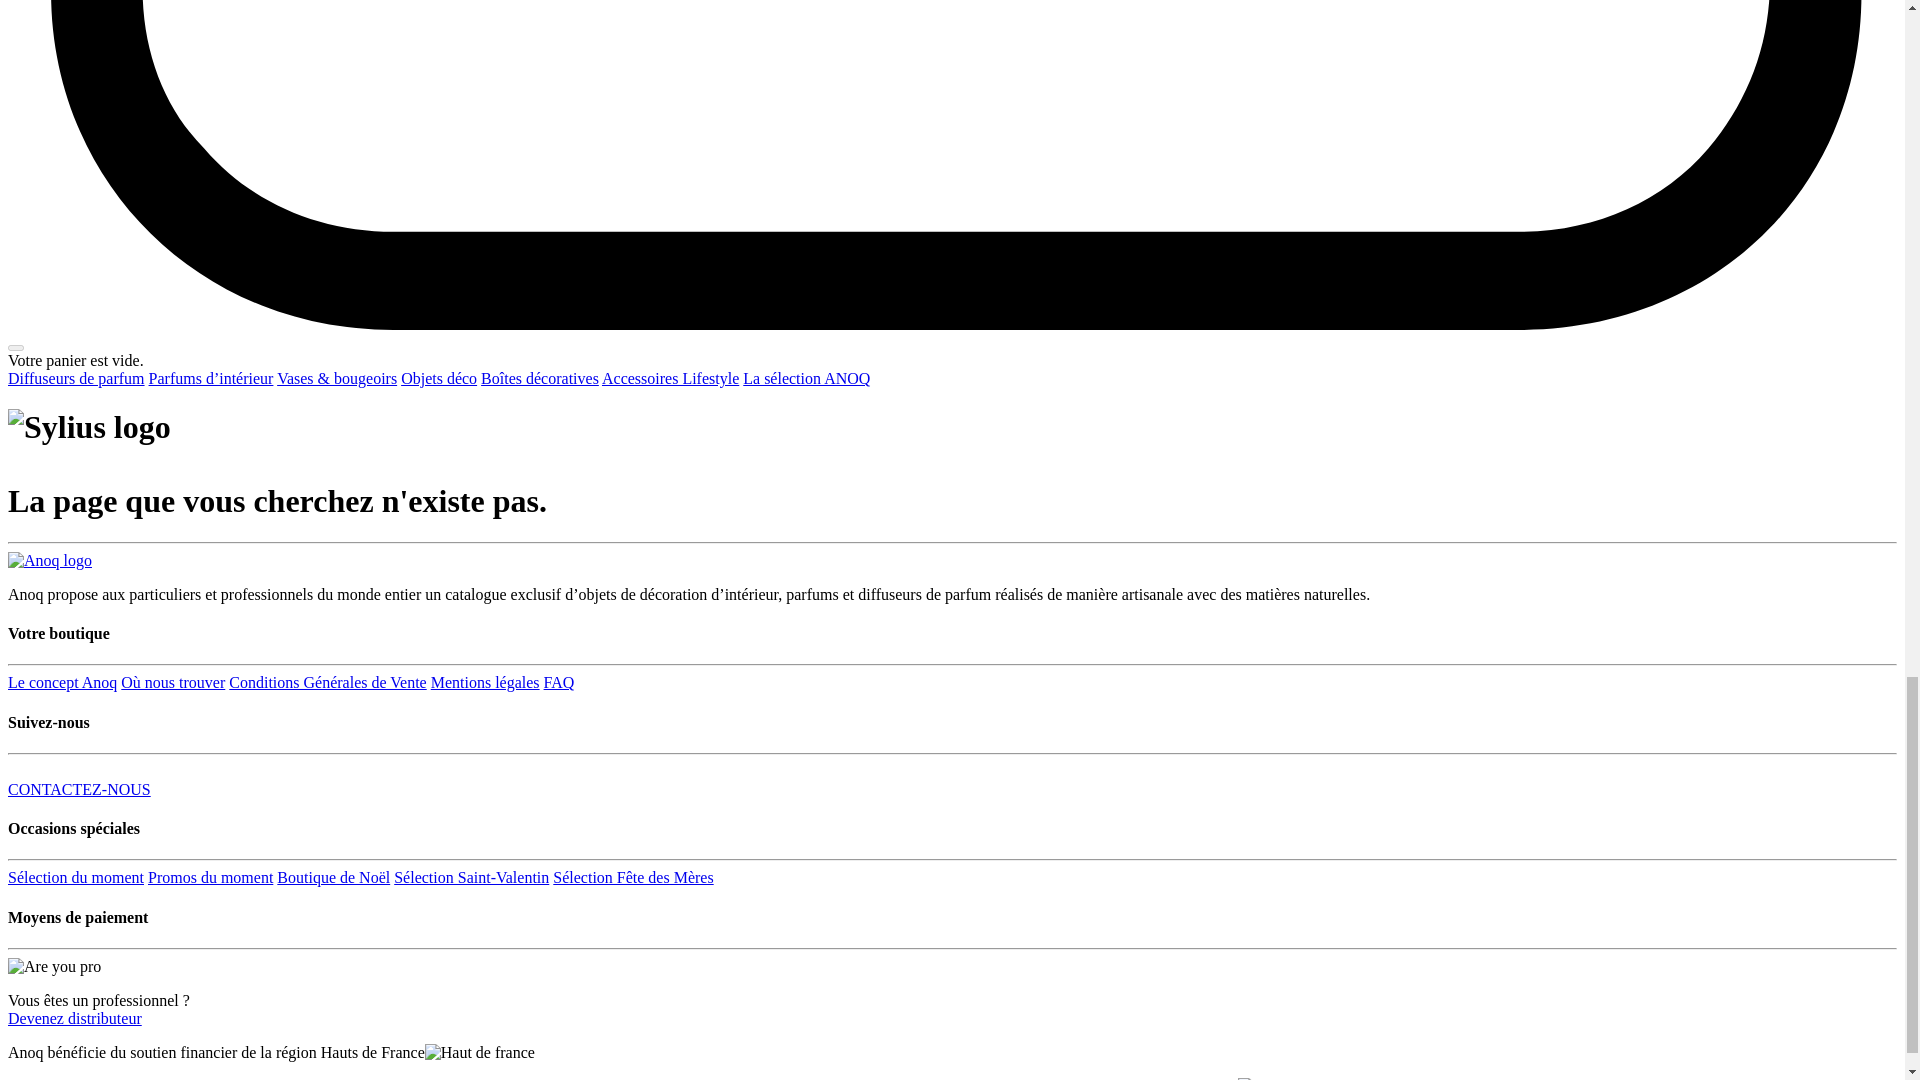 The width and height of the screenshot is (1920, 1080). What do you see at coordinates (62, 682) in the screenshot?
I see `Le concept Anoq` at bounding box center [62, 682].